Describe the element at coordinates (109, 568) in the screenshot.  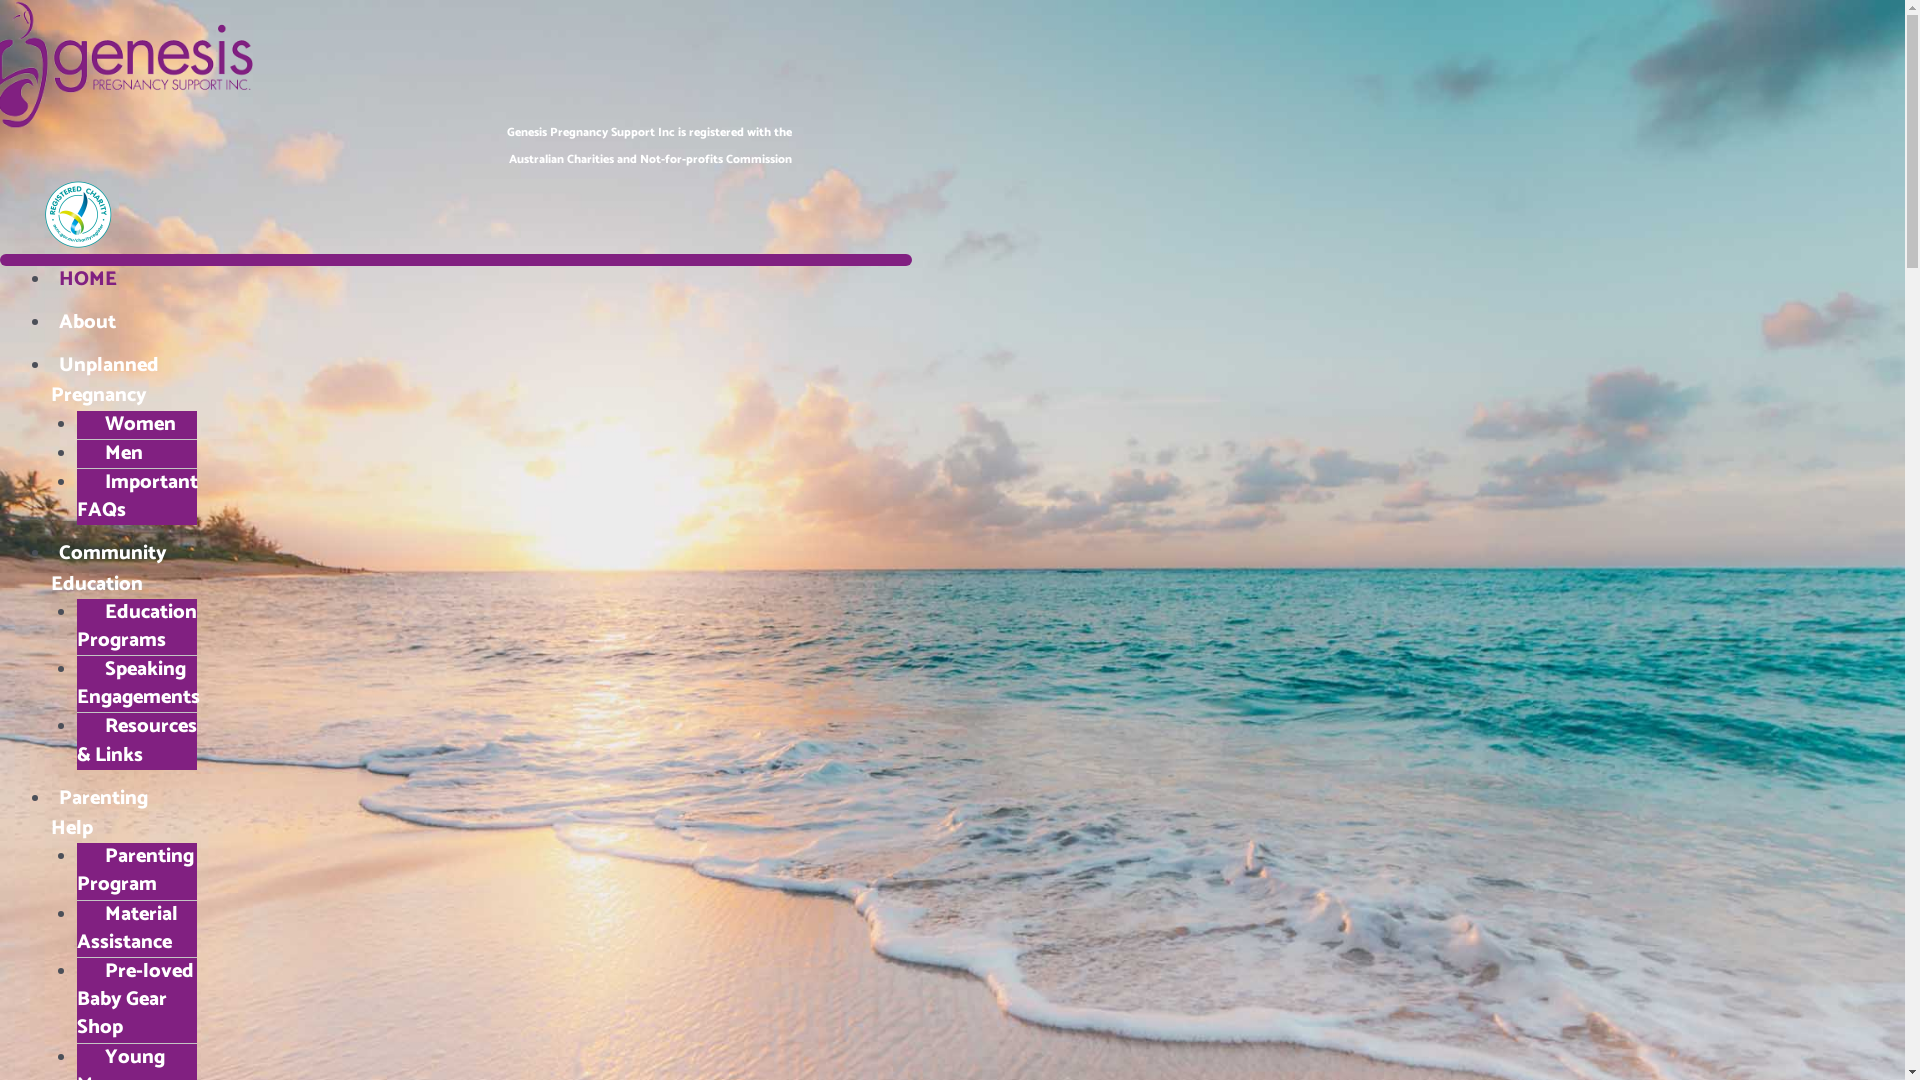
I see `Community
Education` at that location.